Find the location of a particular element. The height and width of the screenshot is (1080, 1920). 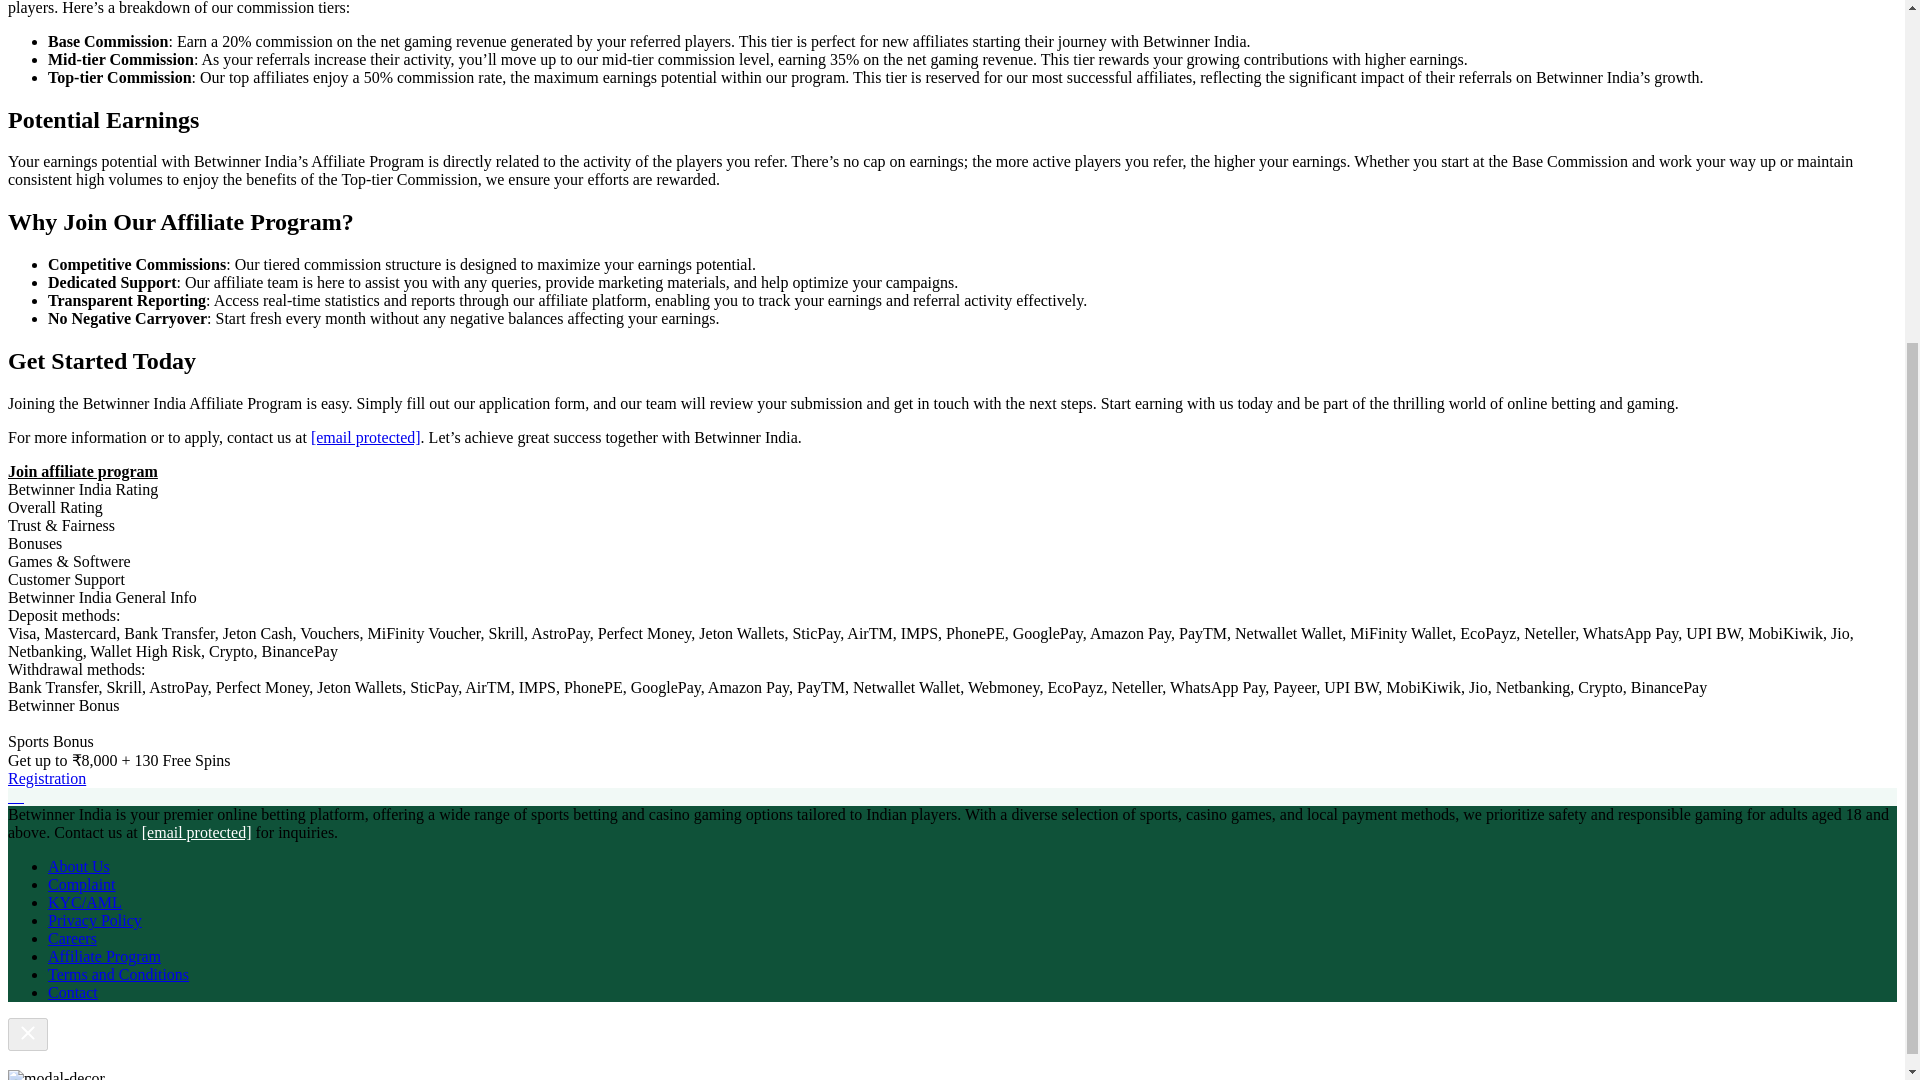

Terms and Conditions is located at coordinates (118, 974).